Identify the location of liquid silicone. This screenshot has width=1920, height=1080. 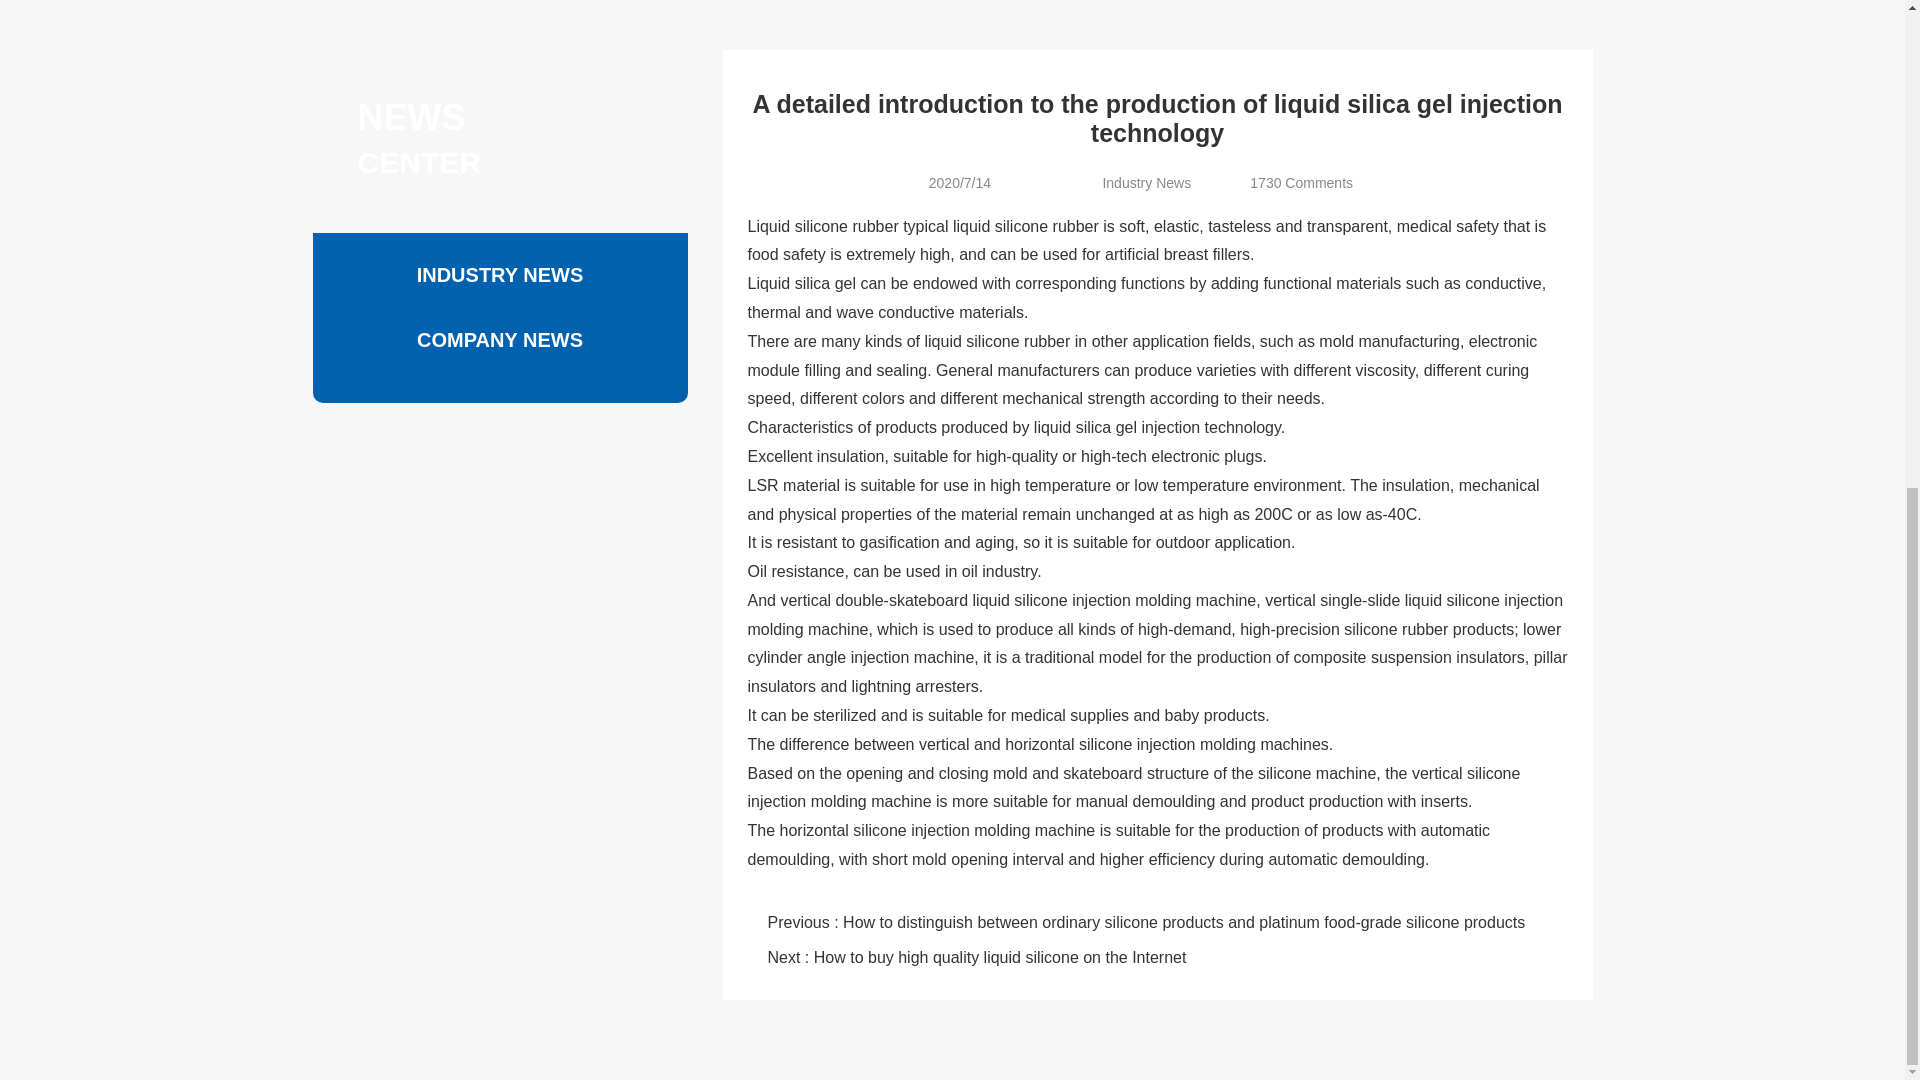
(1451, 600).